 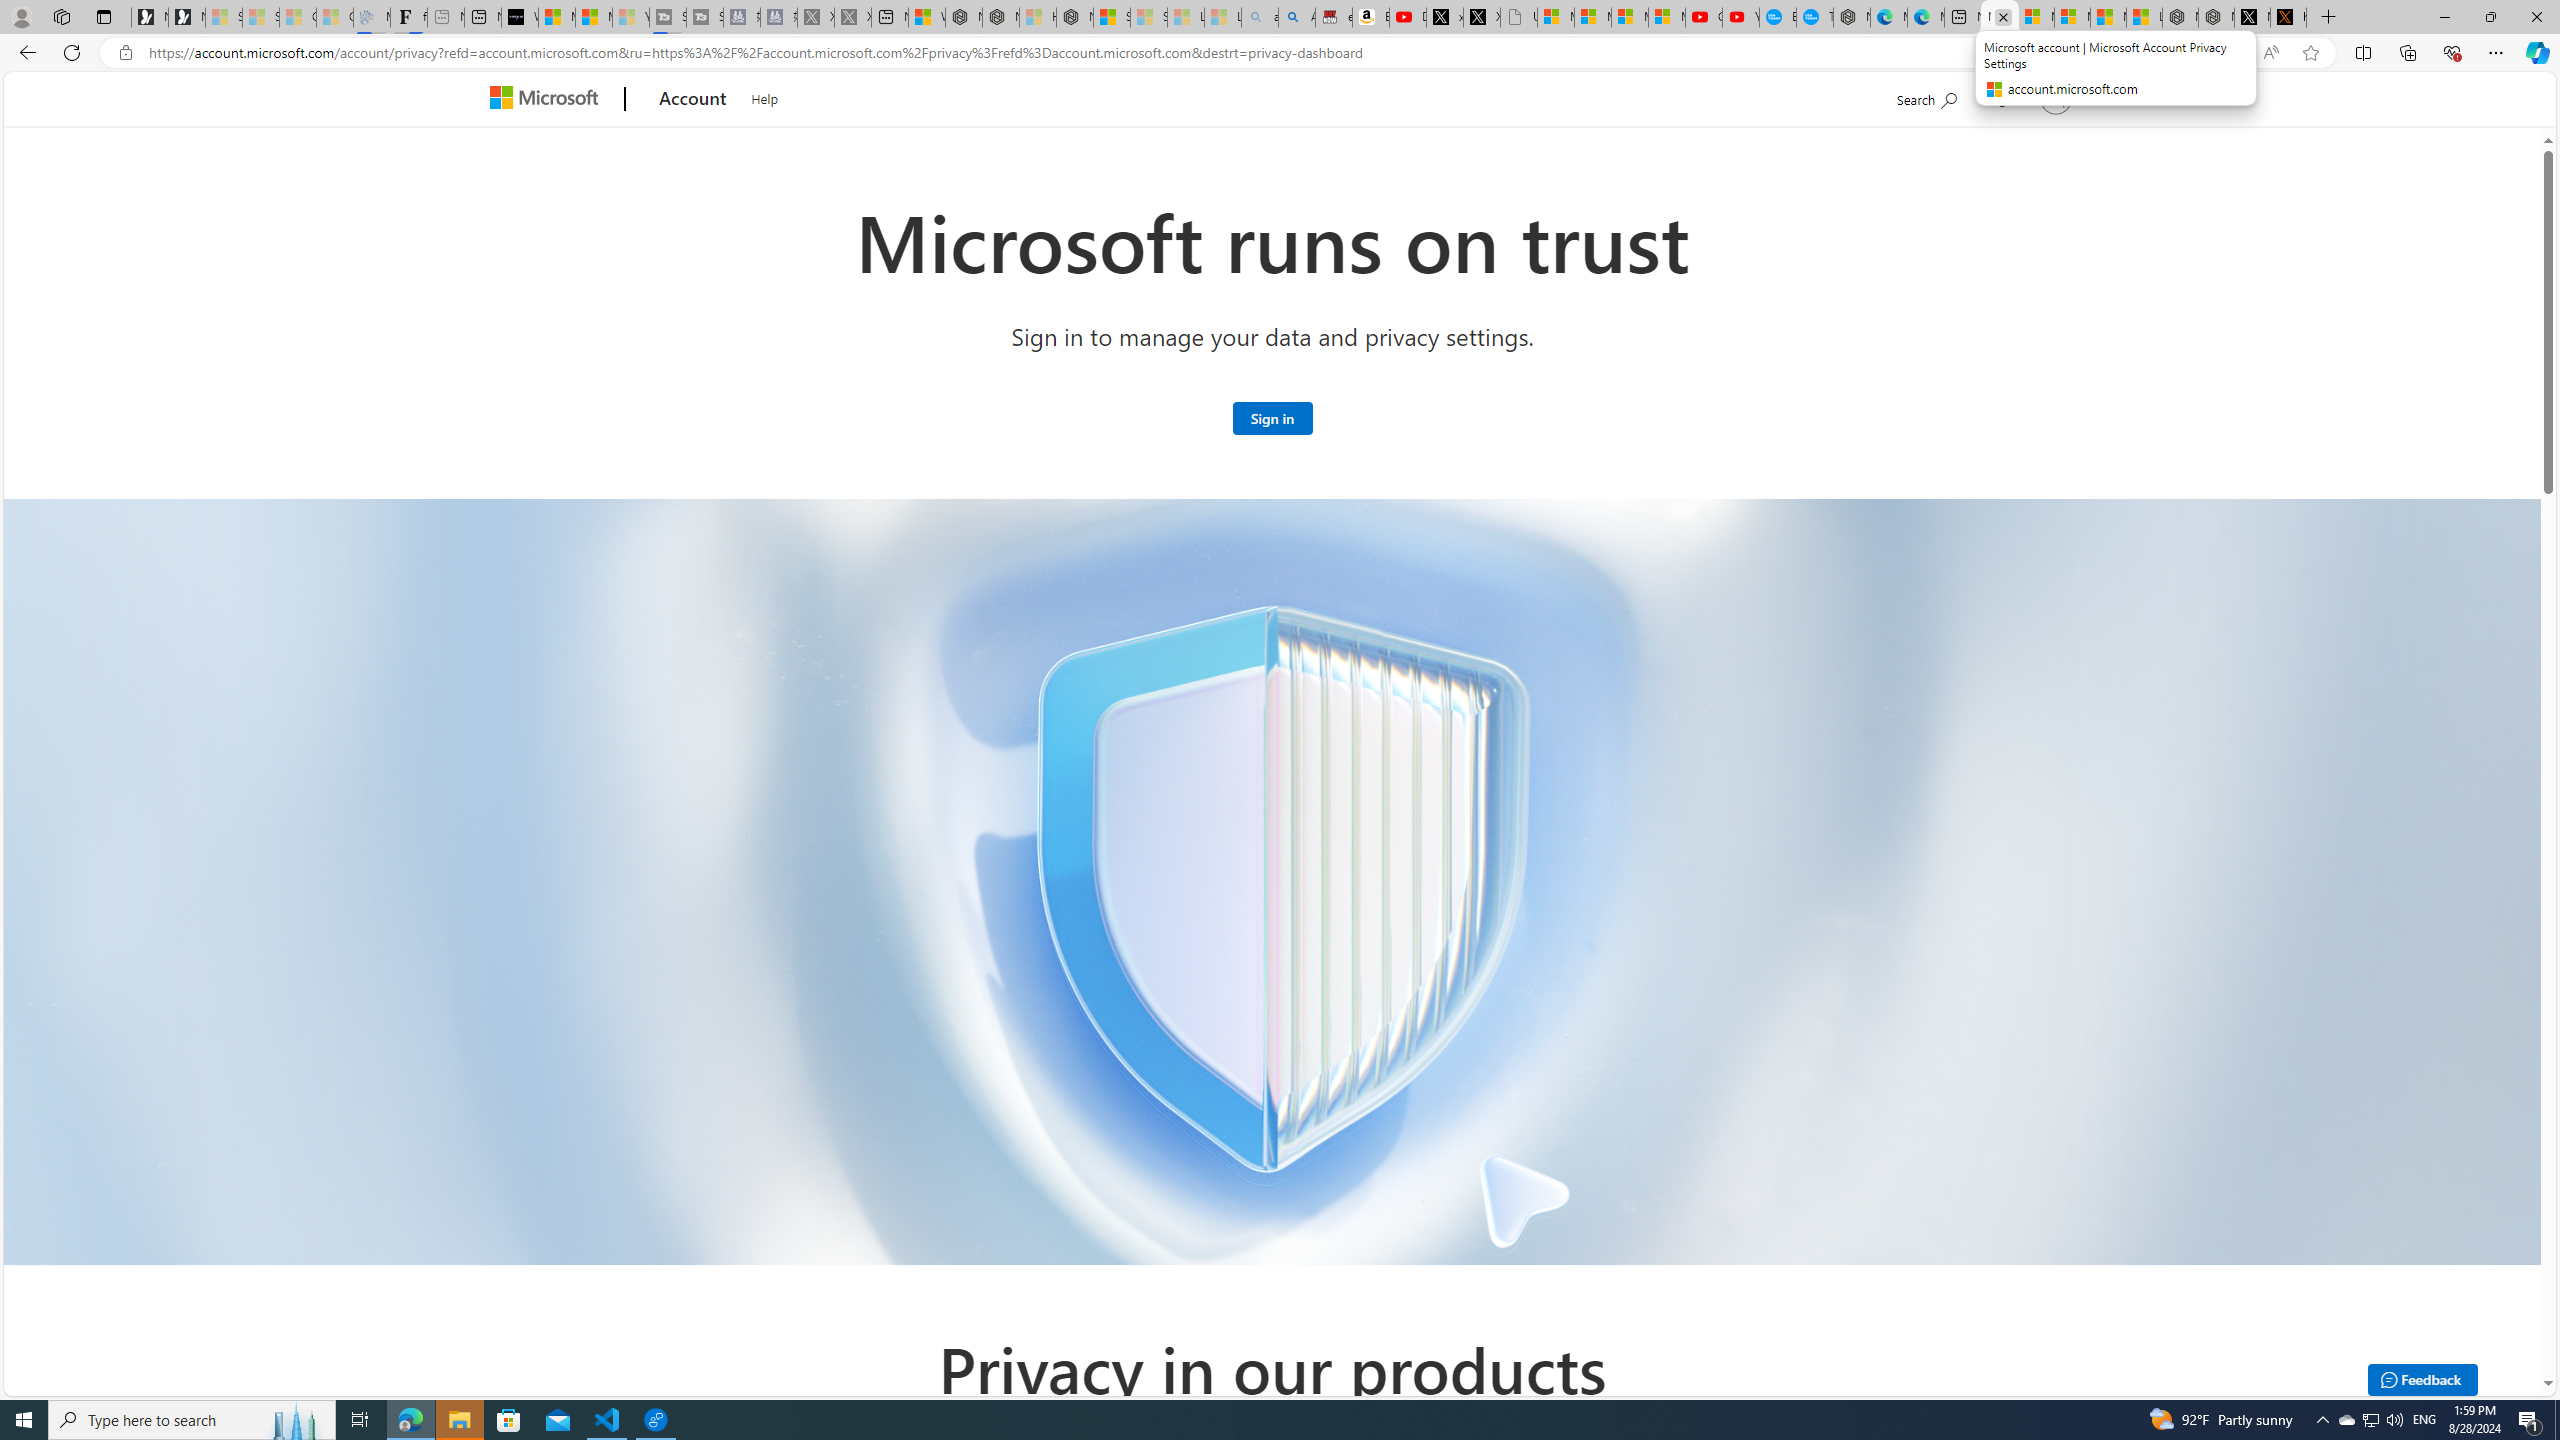 What do you see at coordinates (1926, 96) in the screenshot?
I see `Search Microsoft.com` at bounding box center [1926, 96].